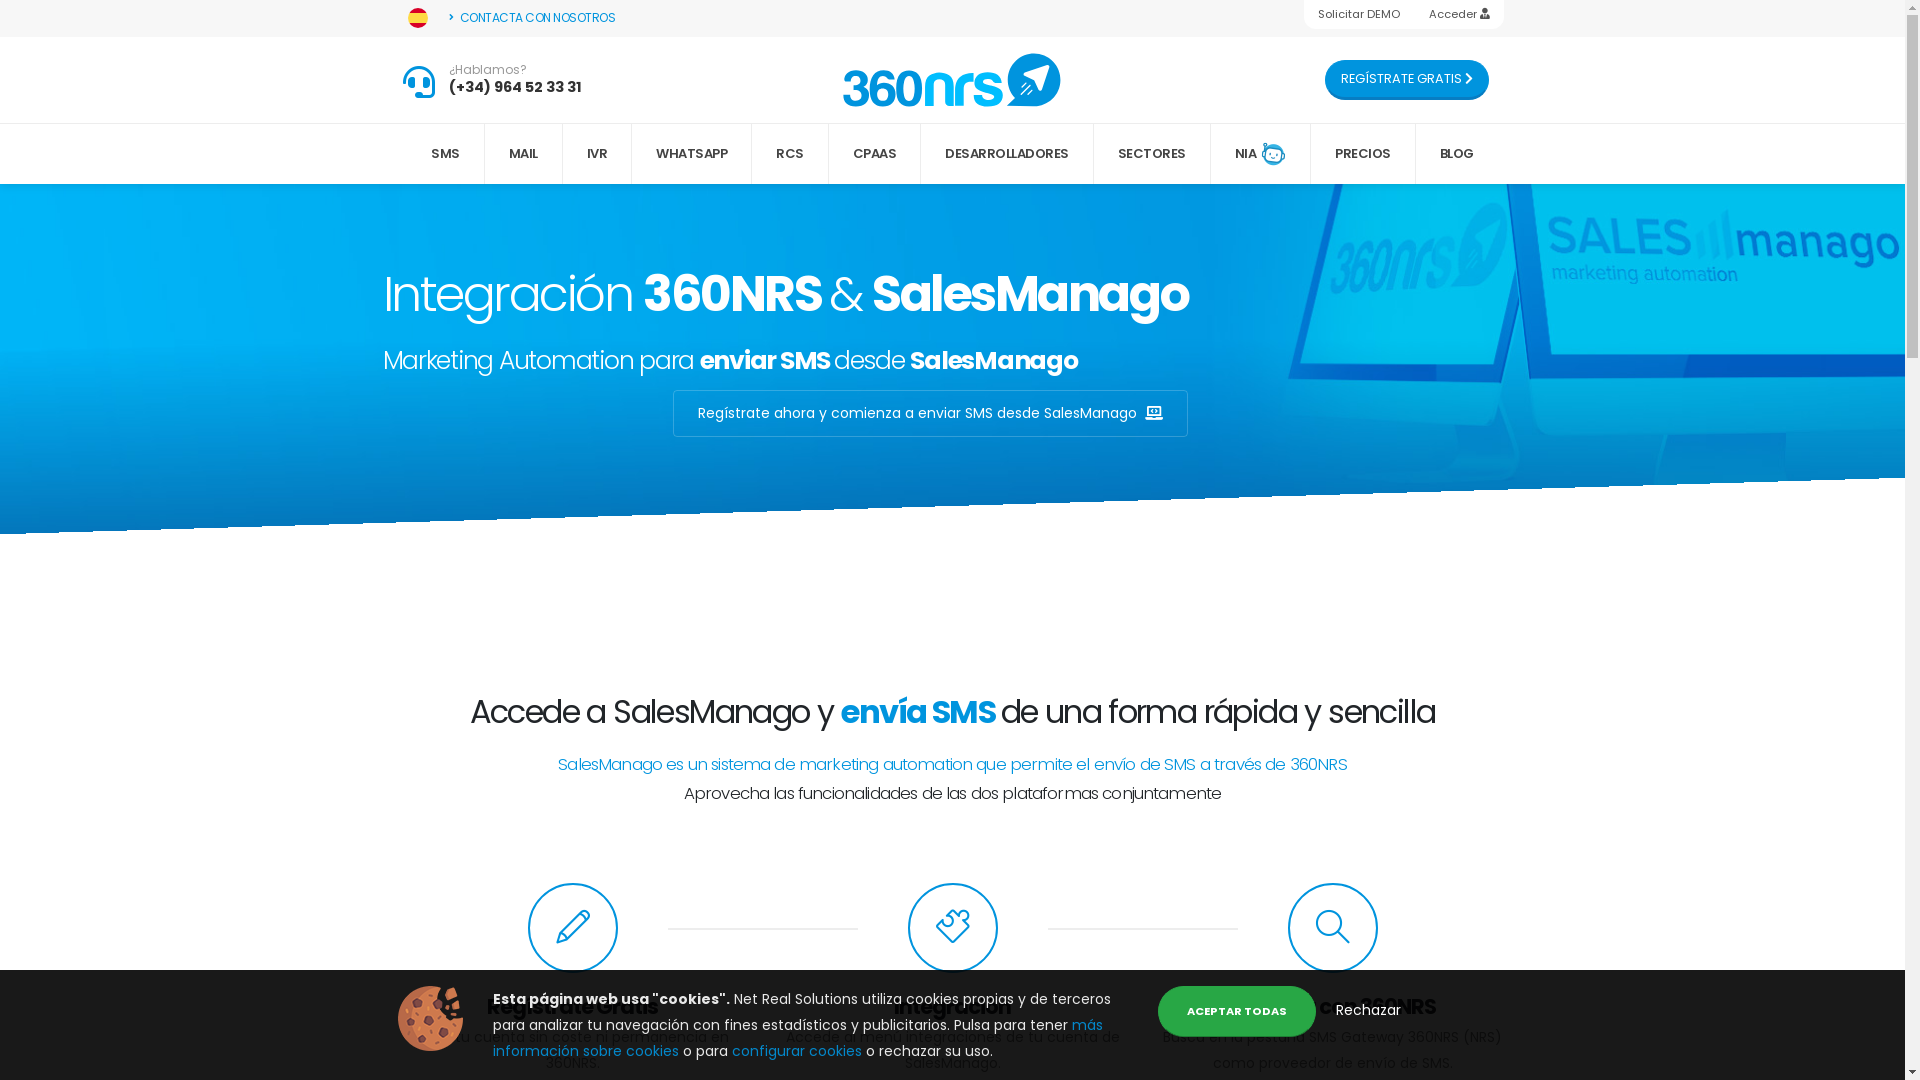 The image size is (1920, 1080). Describe the element at coordinates (1152, 154) in the screenshot. I see `SECTORES` at that location.